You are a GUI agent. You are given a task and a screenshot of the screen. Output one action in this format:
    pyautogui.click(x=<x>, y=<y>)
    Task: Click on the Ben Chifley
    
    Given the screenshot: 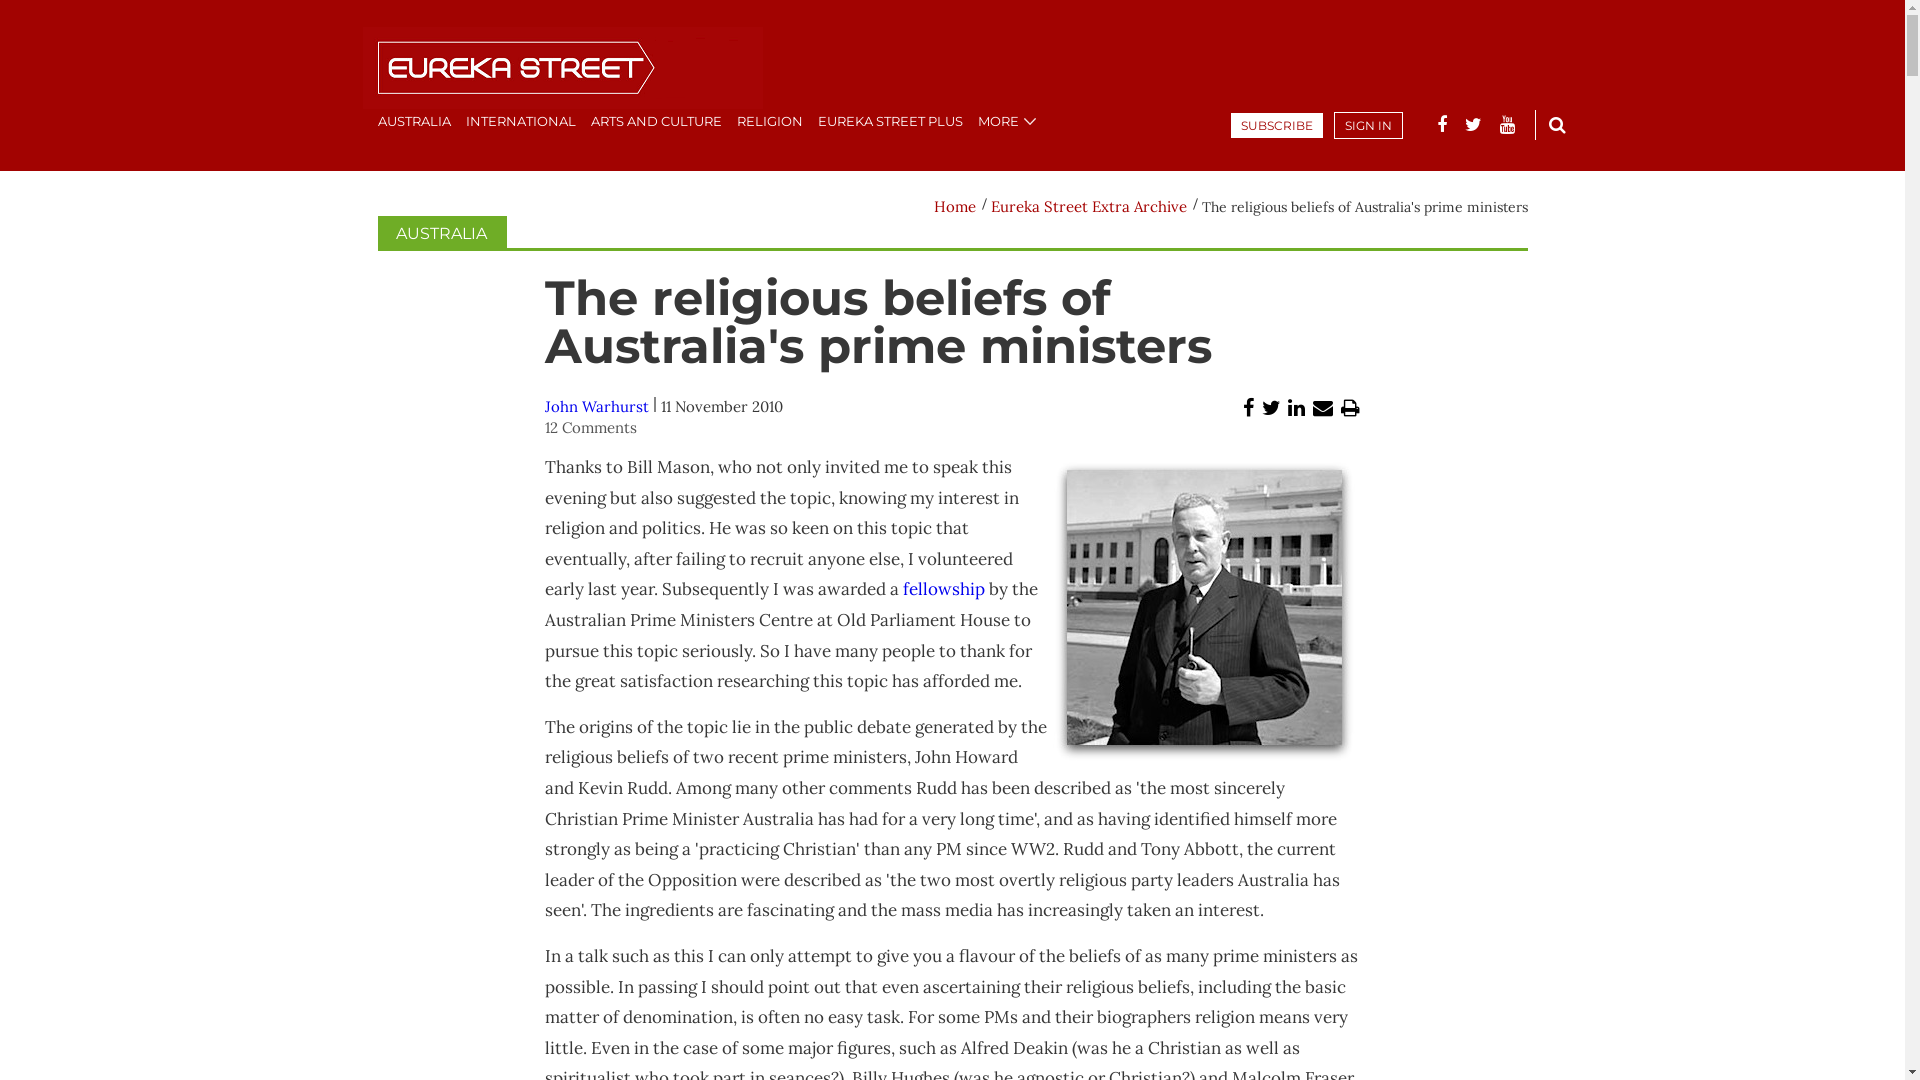 What is the action you would take?
    pyautogui.click(x=1204, y=612)
    